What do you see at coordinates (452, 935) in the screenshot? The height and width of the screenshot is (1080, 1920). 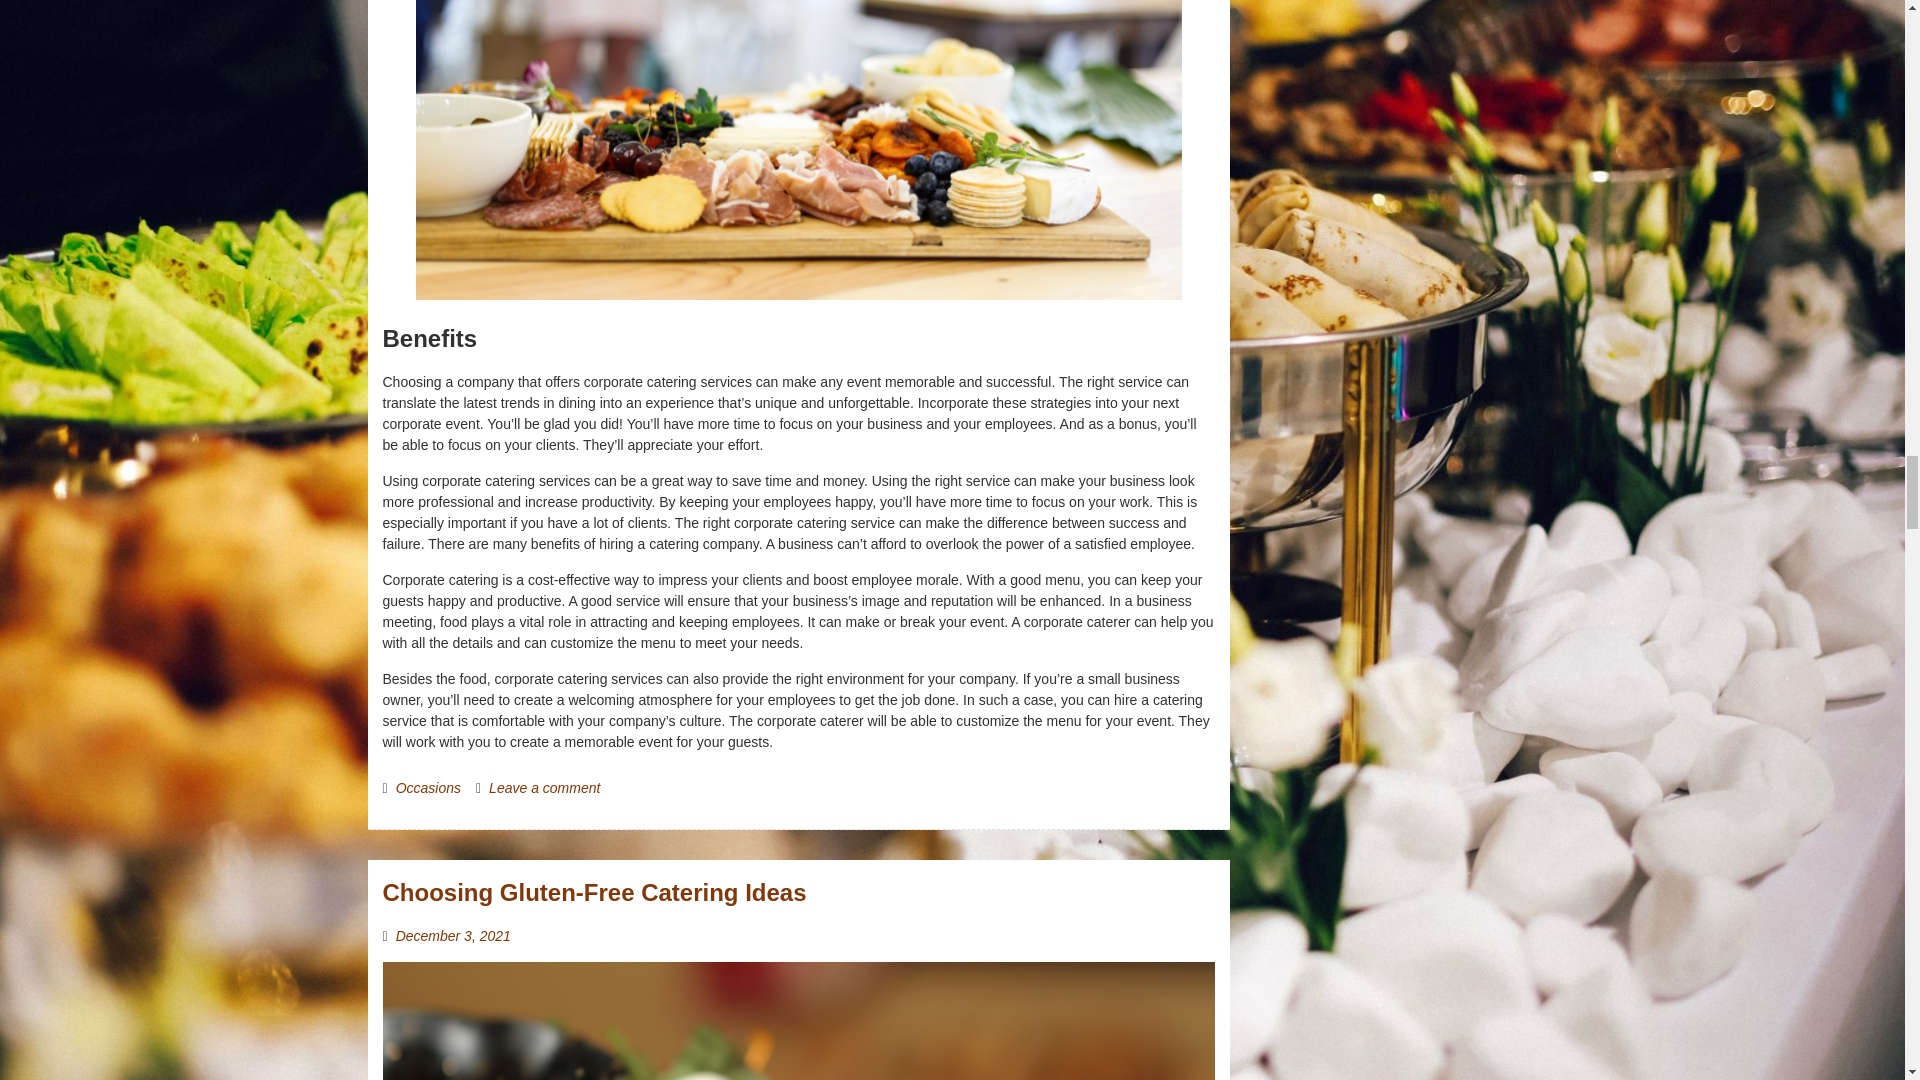 I see `December 3, 2021` at bounding box center [452, 935].